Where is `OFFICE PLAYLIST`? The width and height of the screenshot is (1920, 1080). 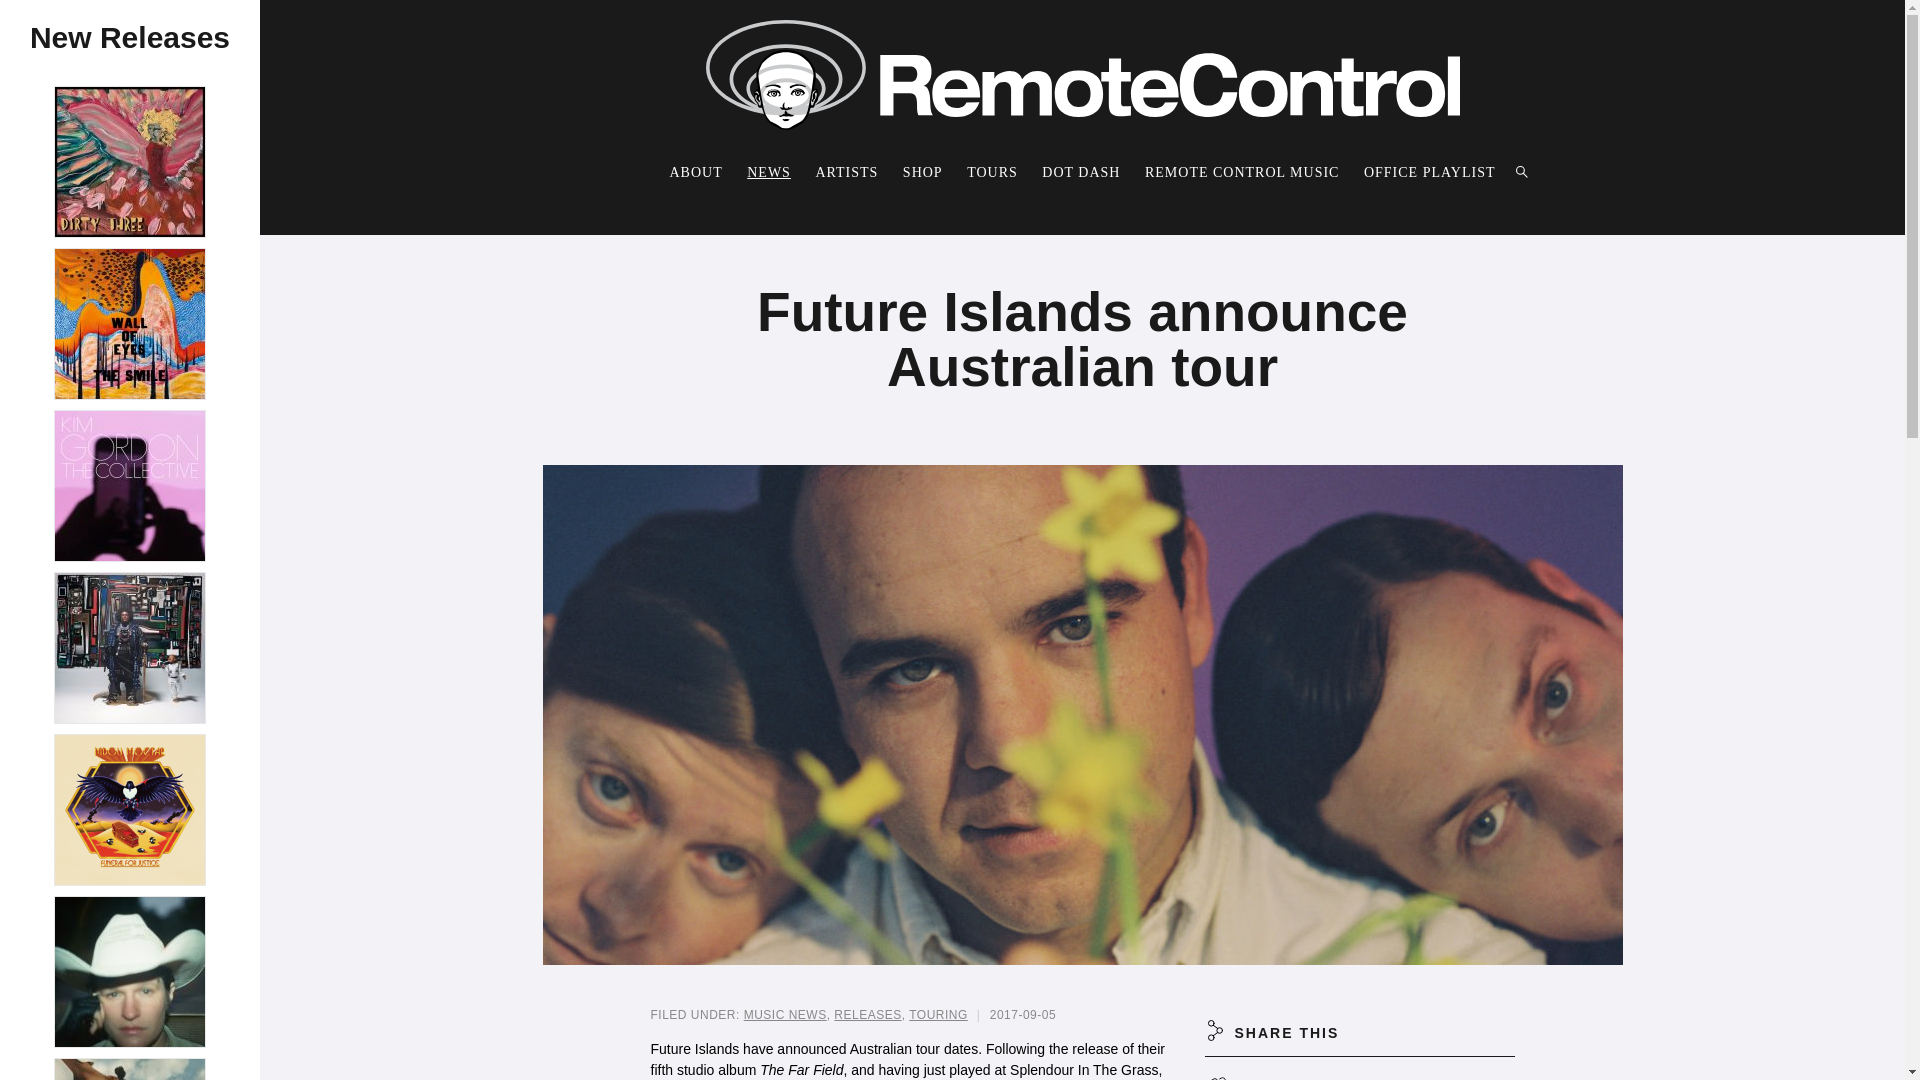 OFFICE PLAYLIST is located at coordinates (1429, 172).